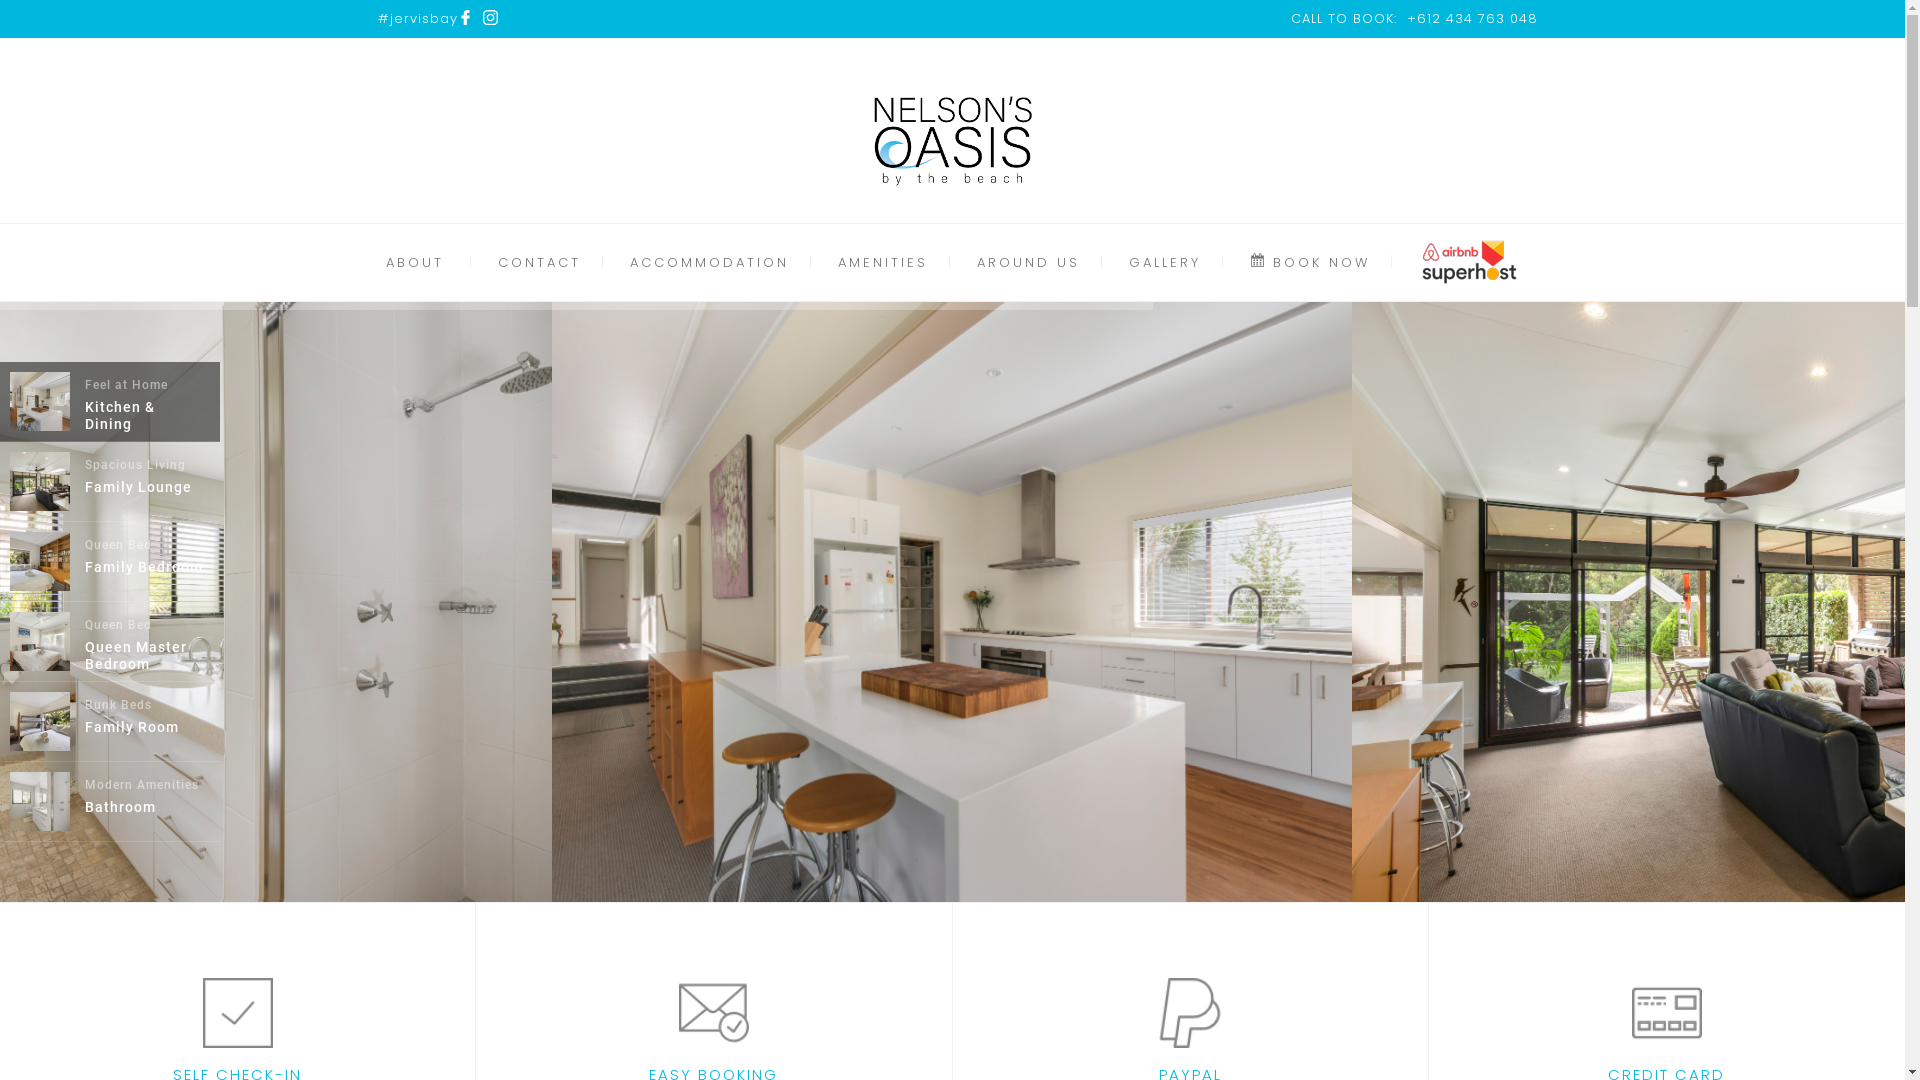 This screenshot has height=1080, width=1920. Describe the element at coordinates (1165, 262) in the screenshot. I see `GALLERY` at that location.